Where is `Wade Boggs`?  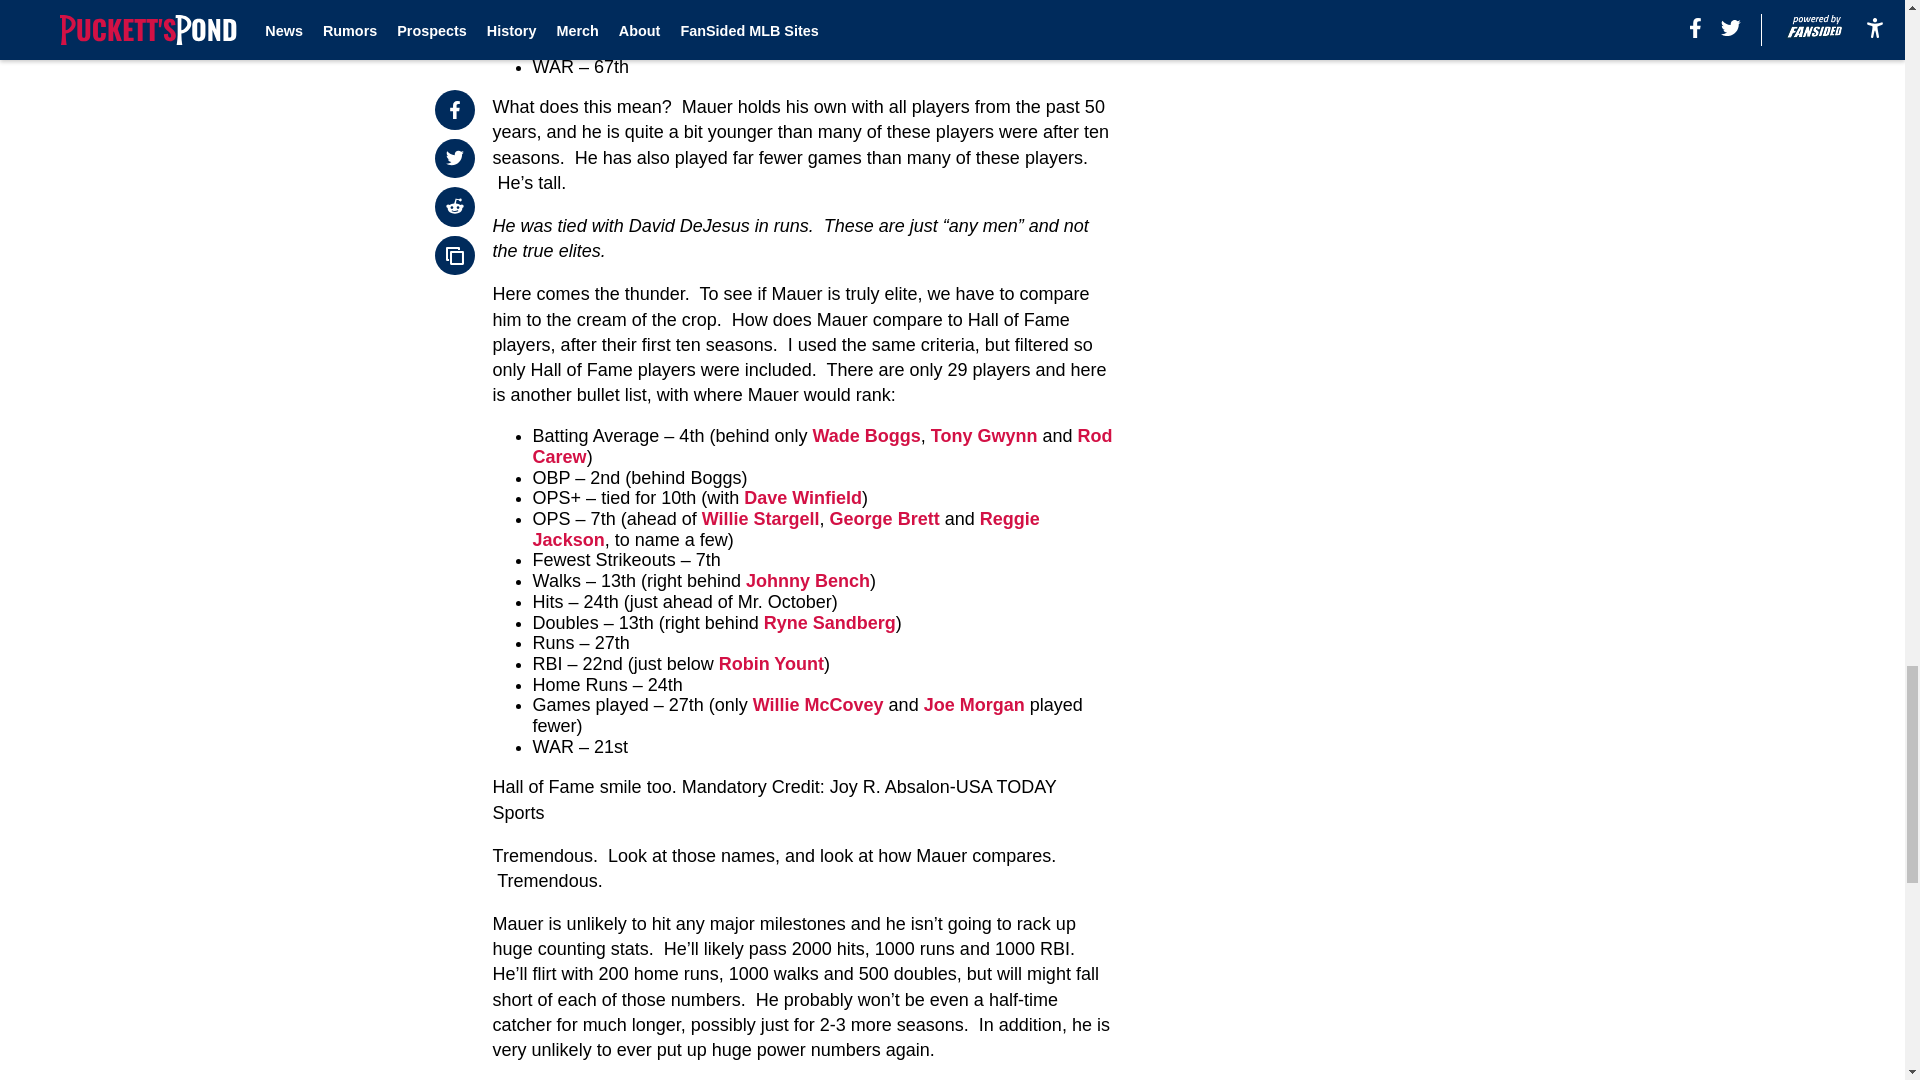 Wade Boggs is located at coordinates (866, 436).